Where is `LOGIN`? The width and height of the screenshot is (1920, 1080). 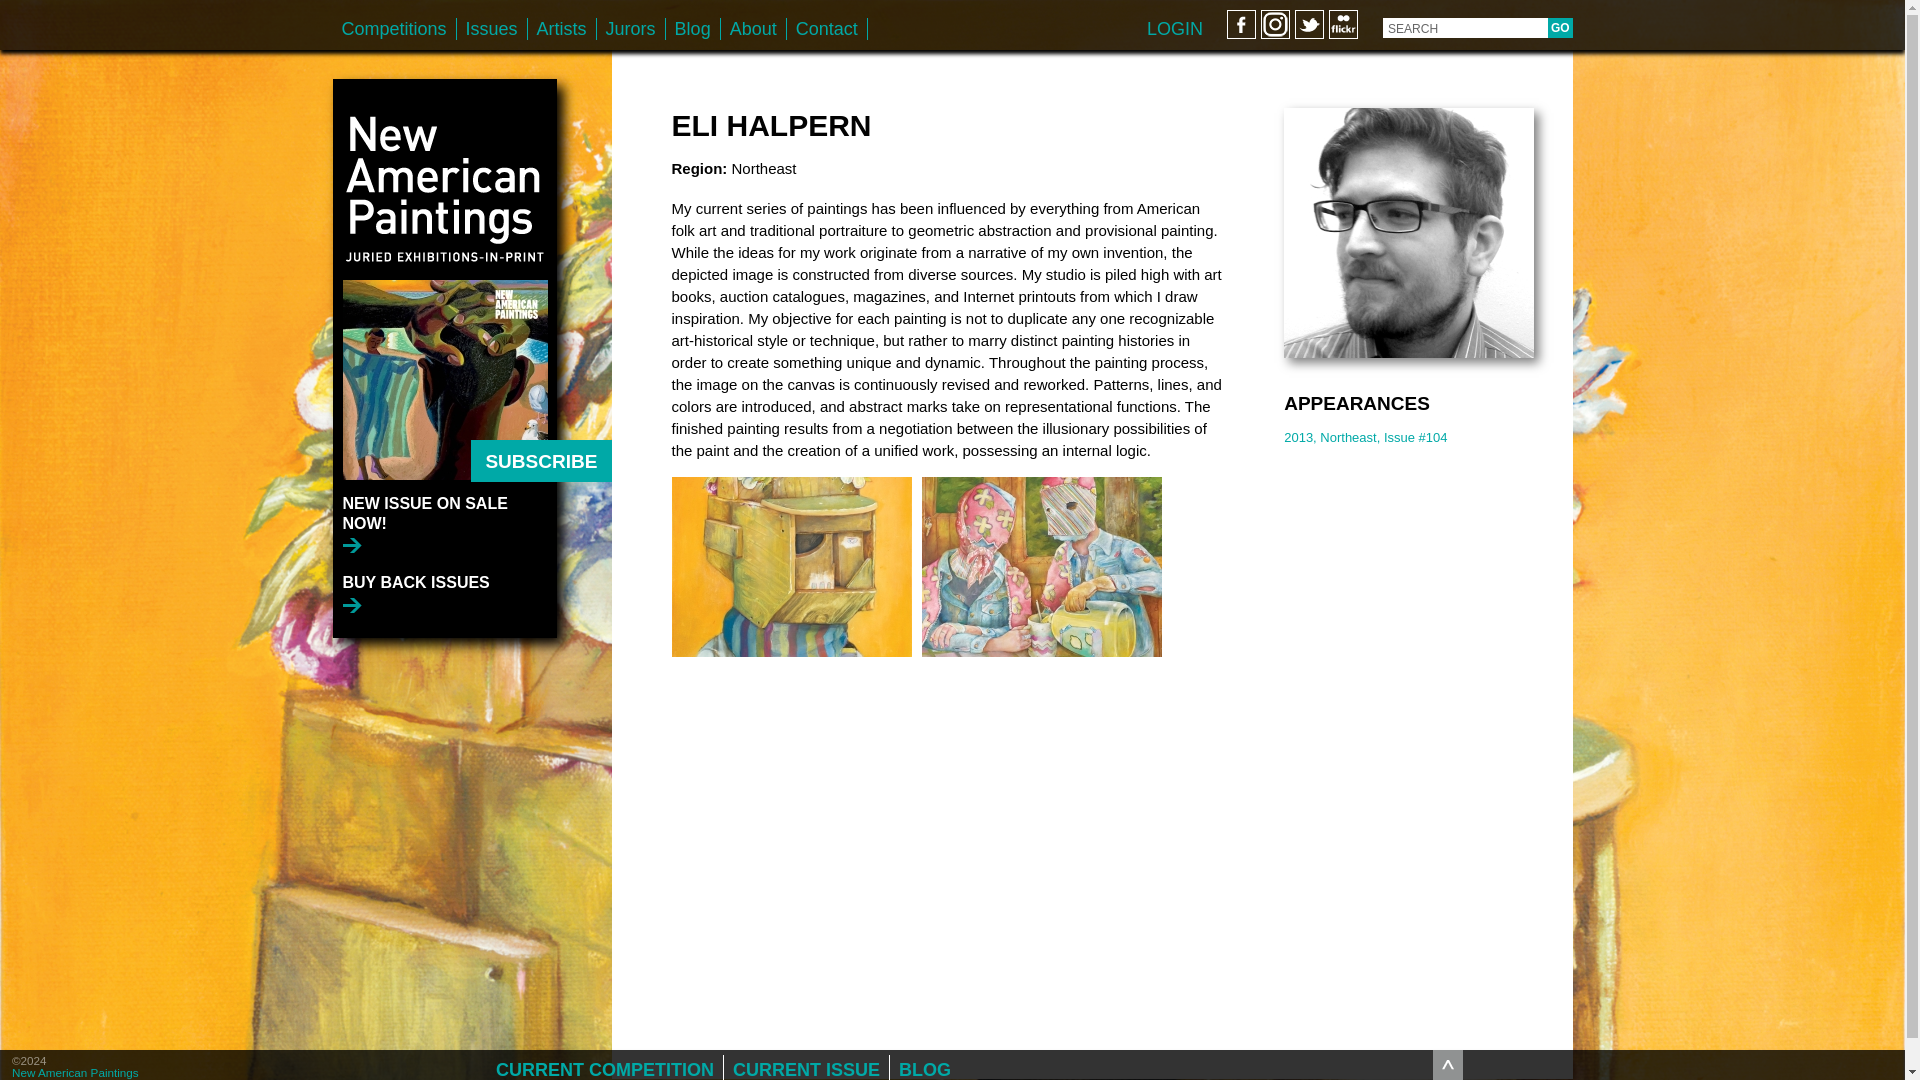
LOGIN is located at coordinates (1174, 28).